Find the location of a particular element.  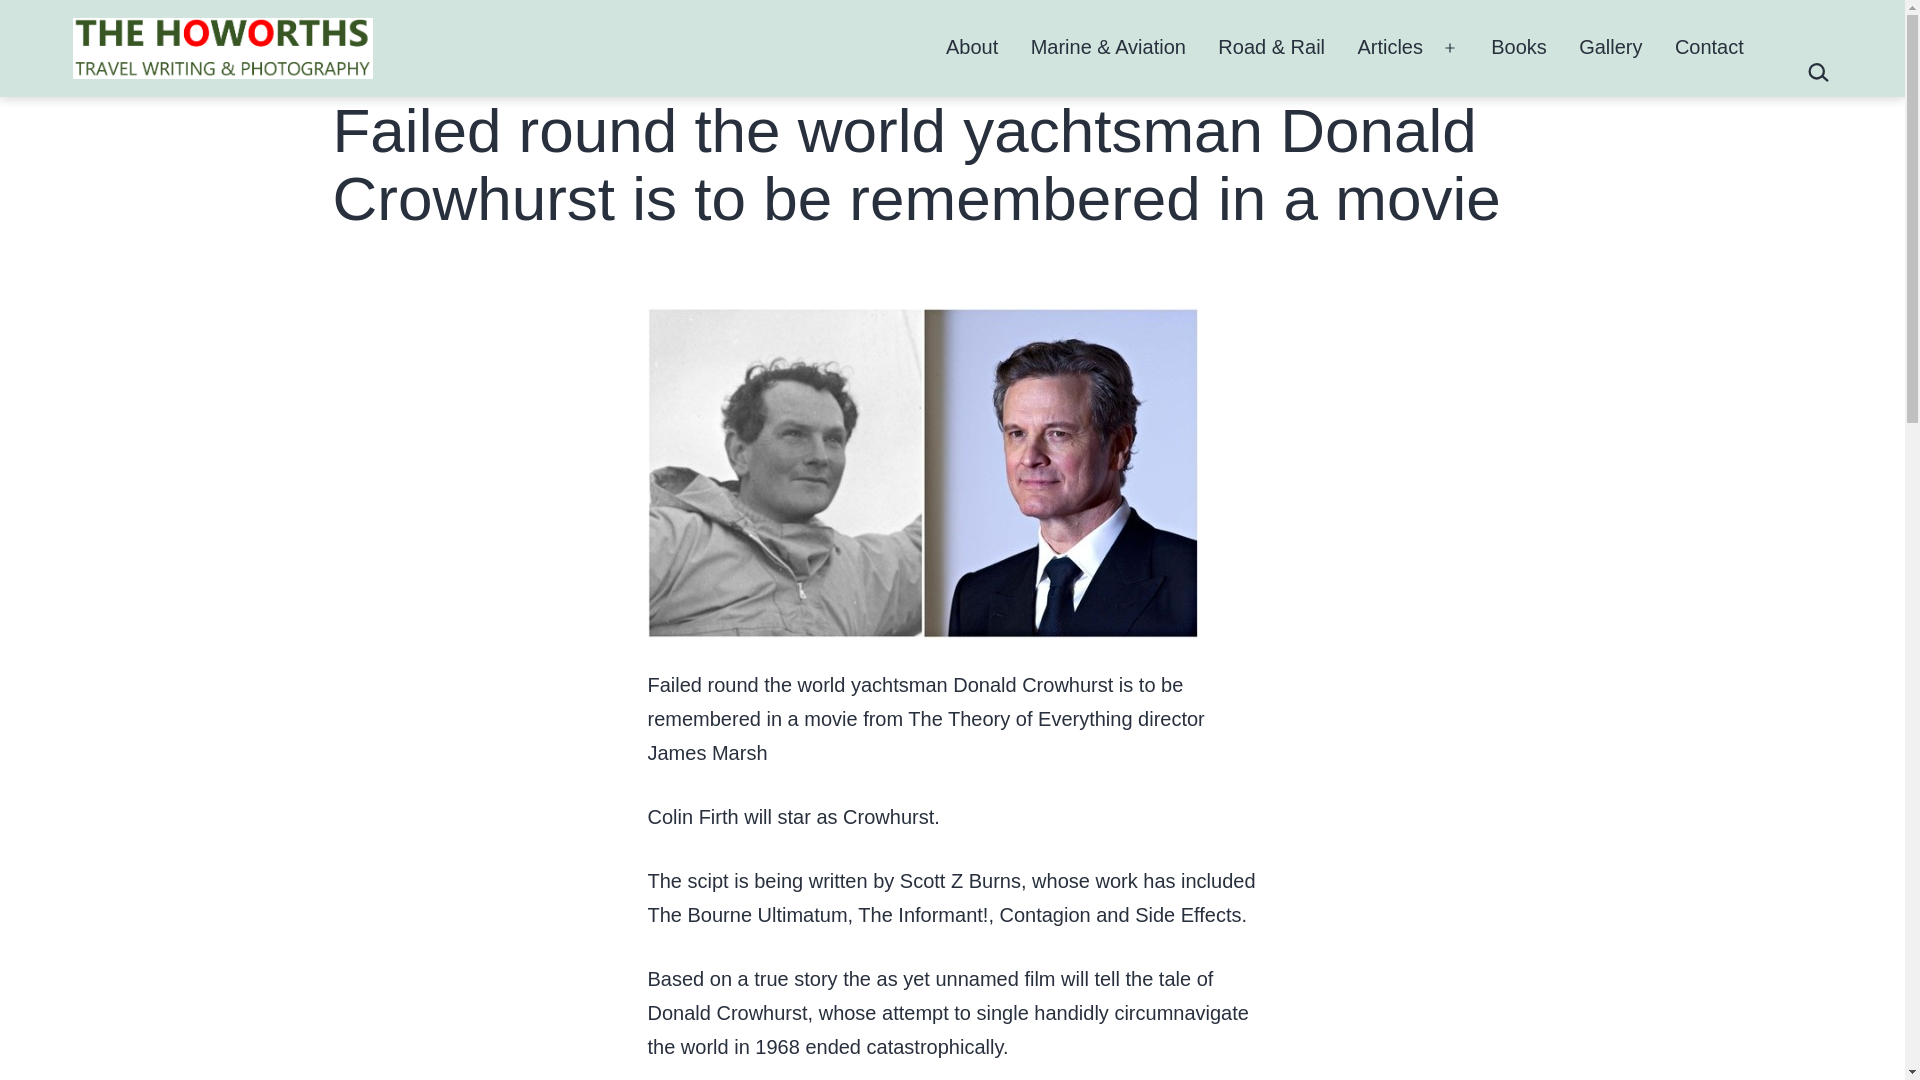

Gallery is located at coordinates (1610, 48).